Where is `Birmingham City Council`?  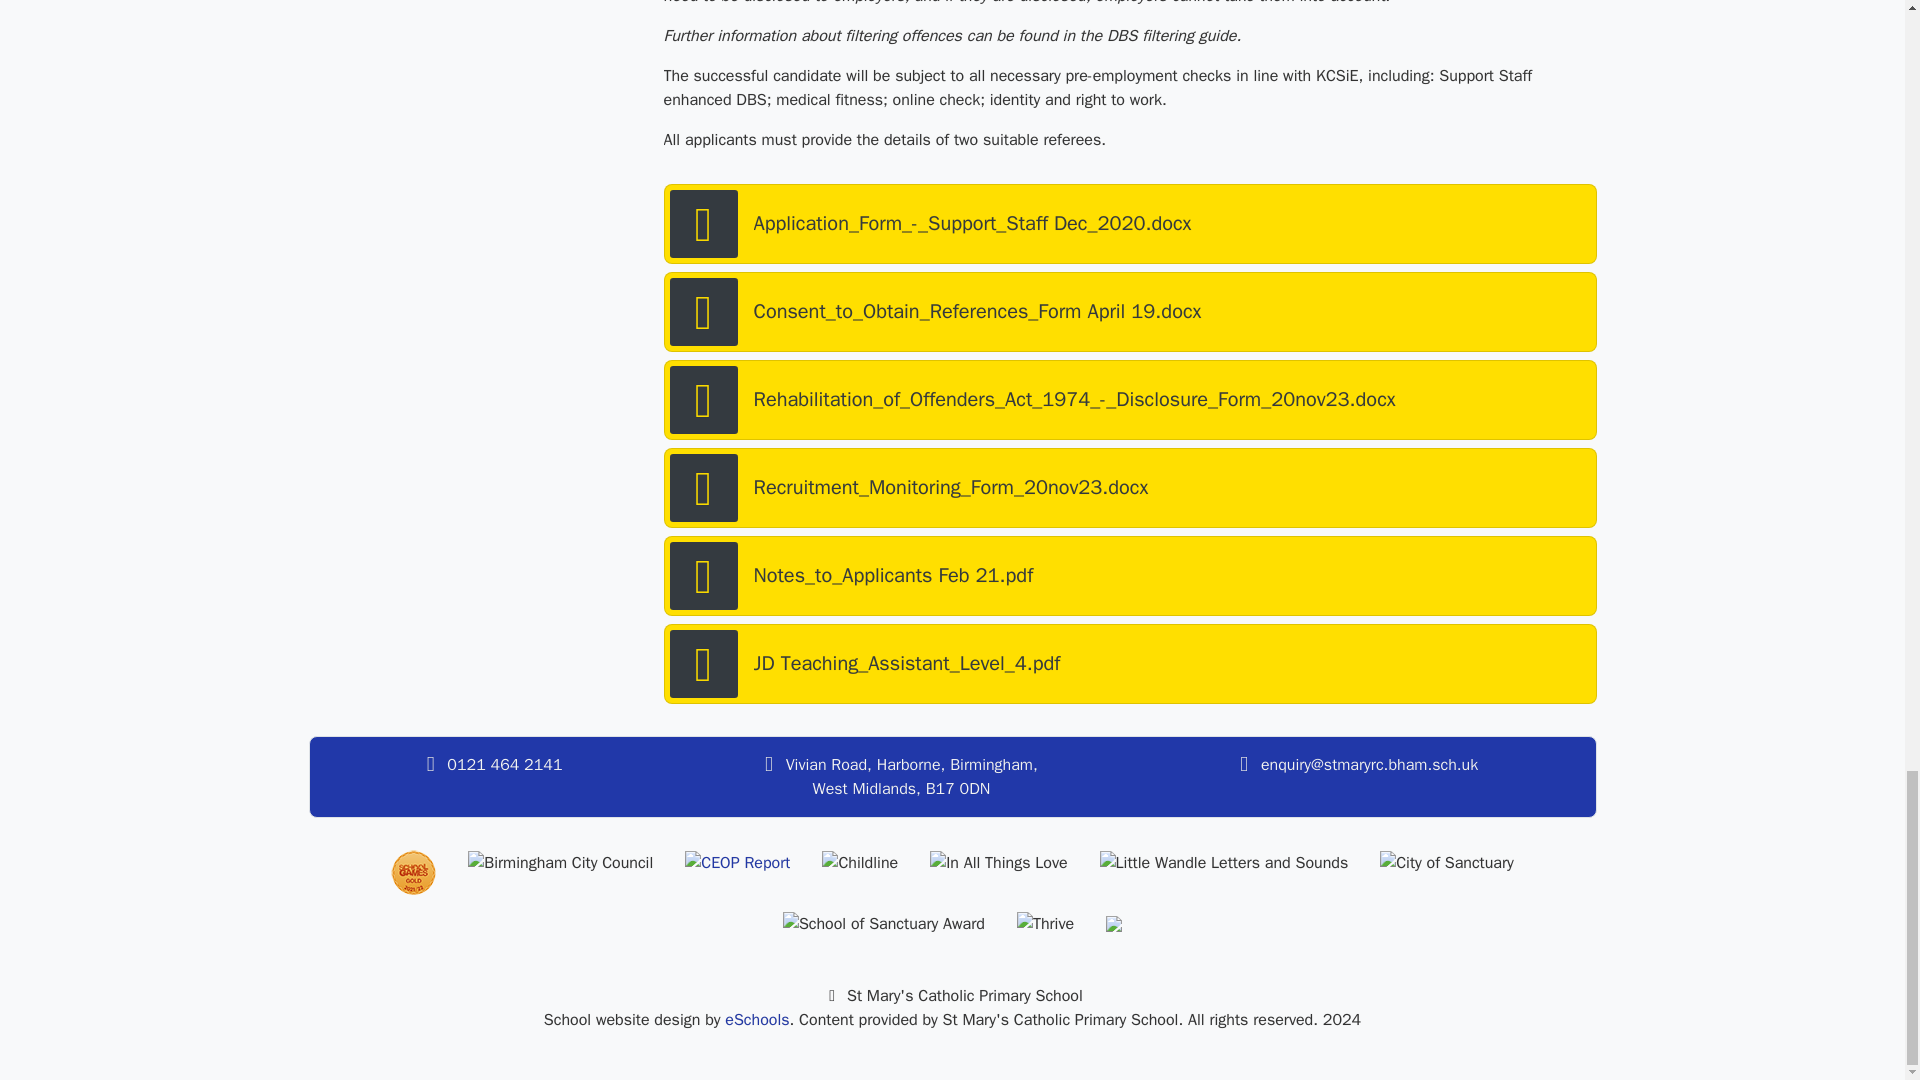
Birmingham City Council is located at coordinates (560, 862).